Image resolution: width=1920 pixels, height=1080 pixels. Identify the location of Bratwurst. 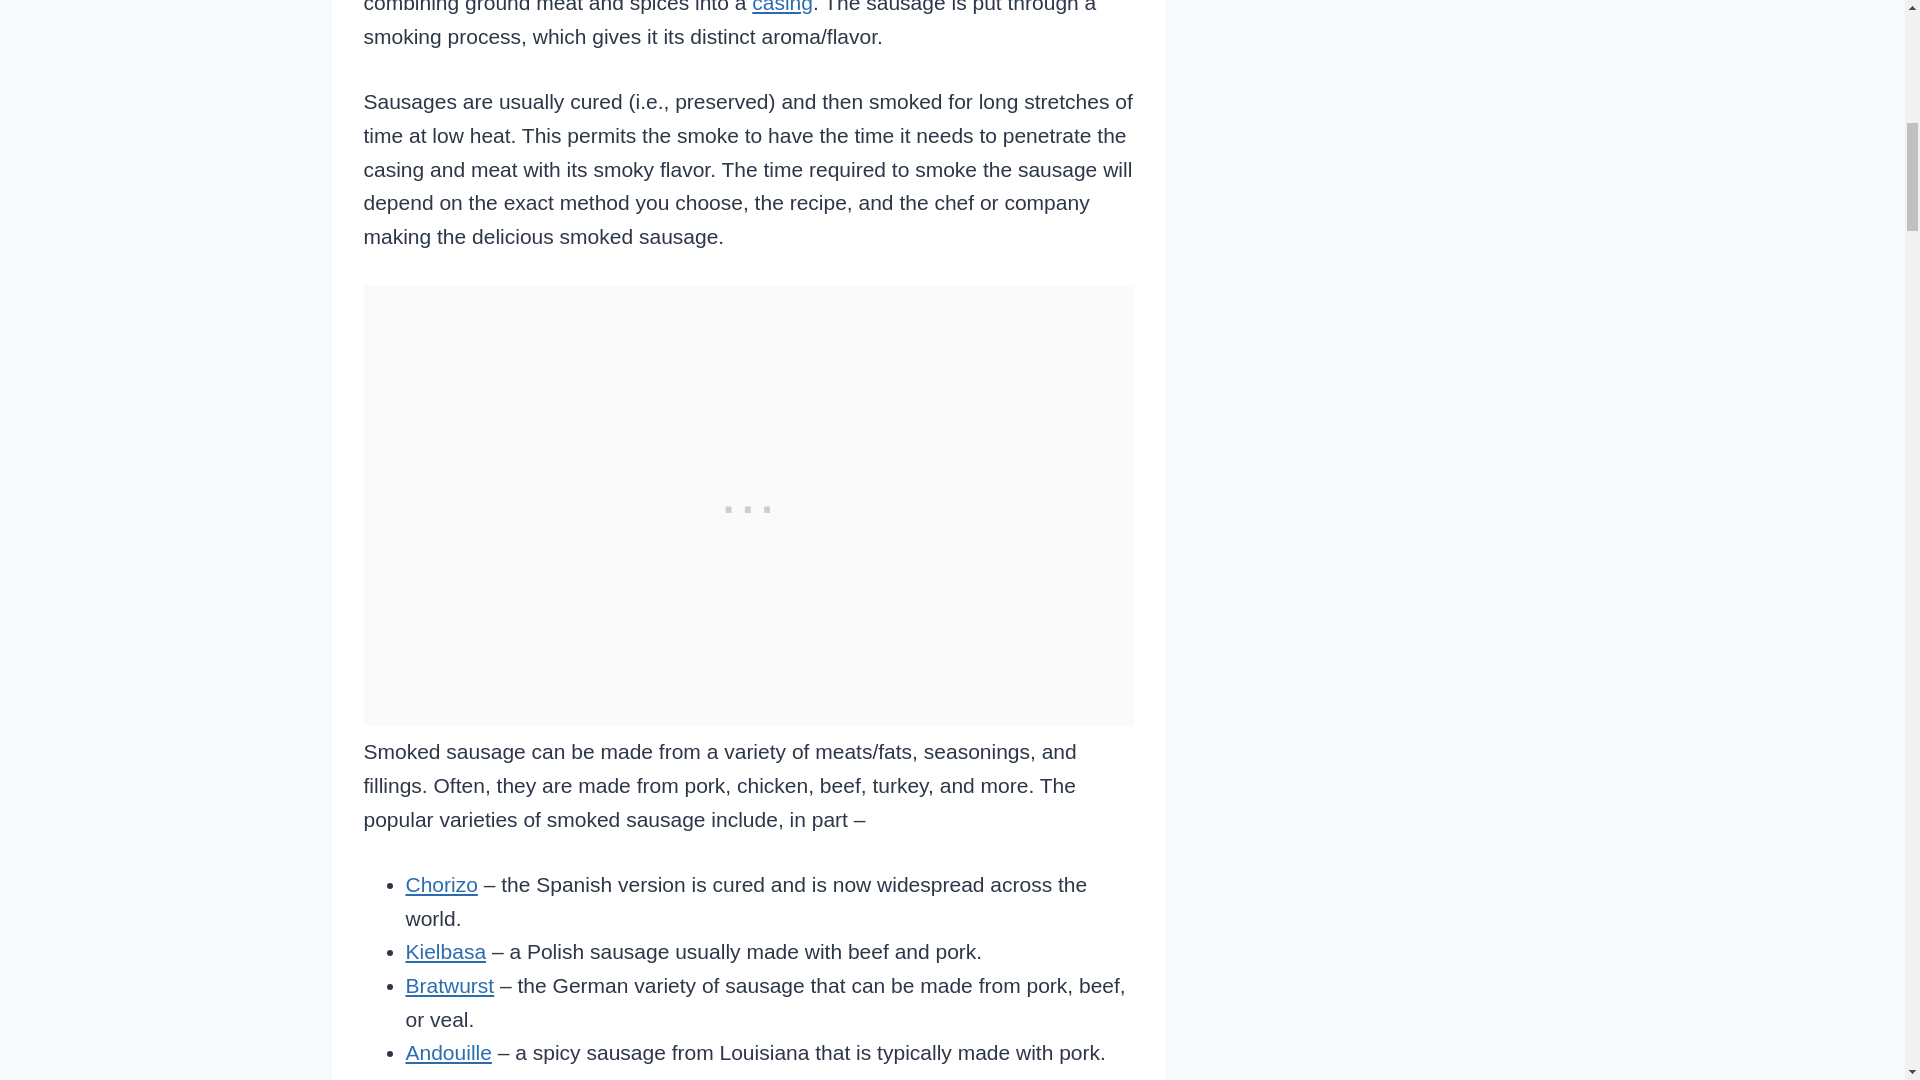
(450, 985).